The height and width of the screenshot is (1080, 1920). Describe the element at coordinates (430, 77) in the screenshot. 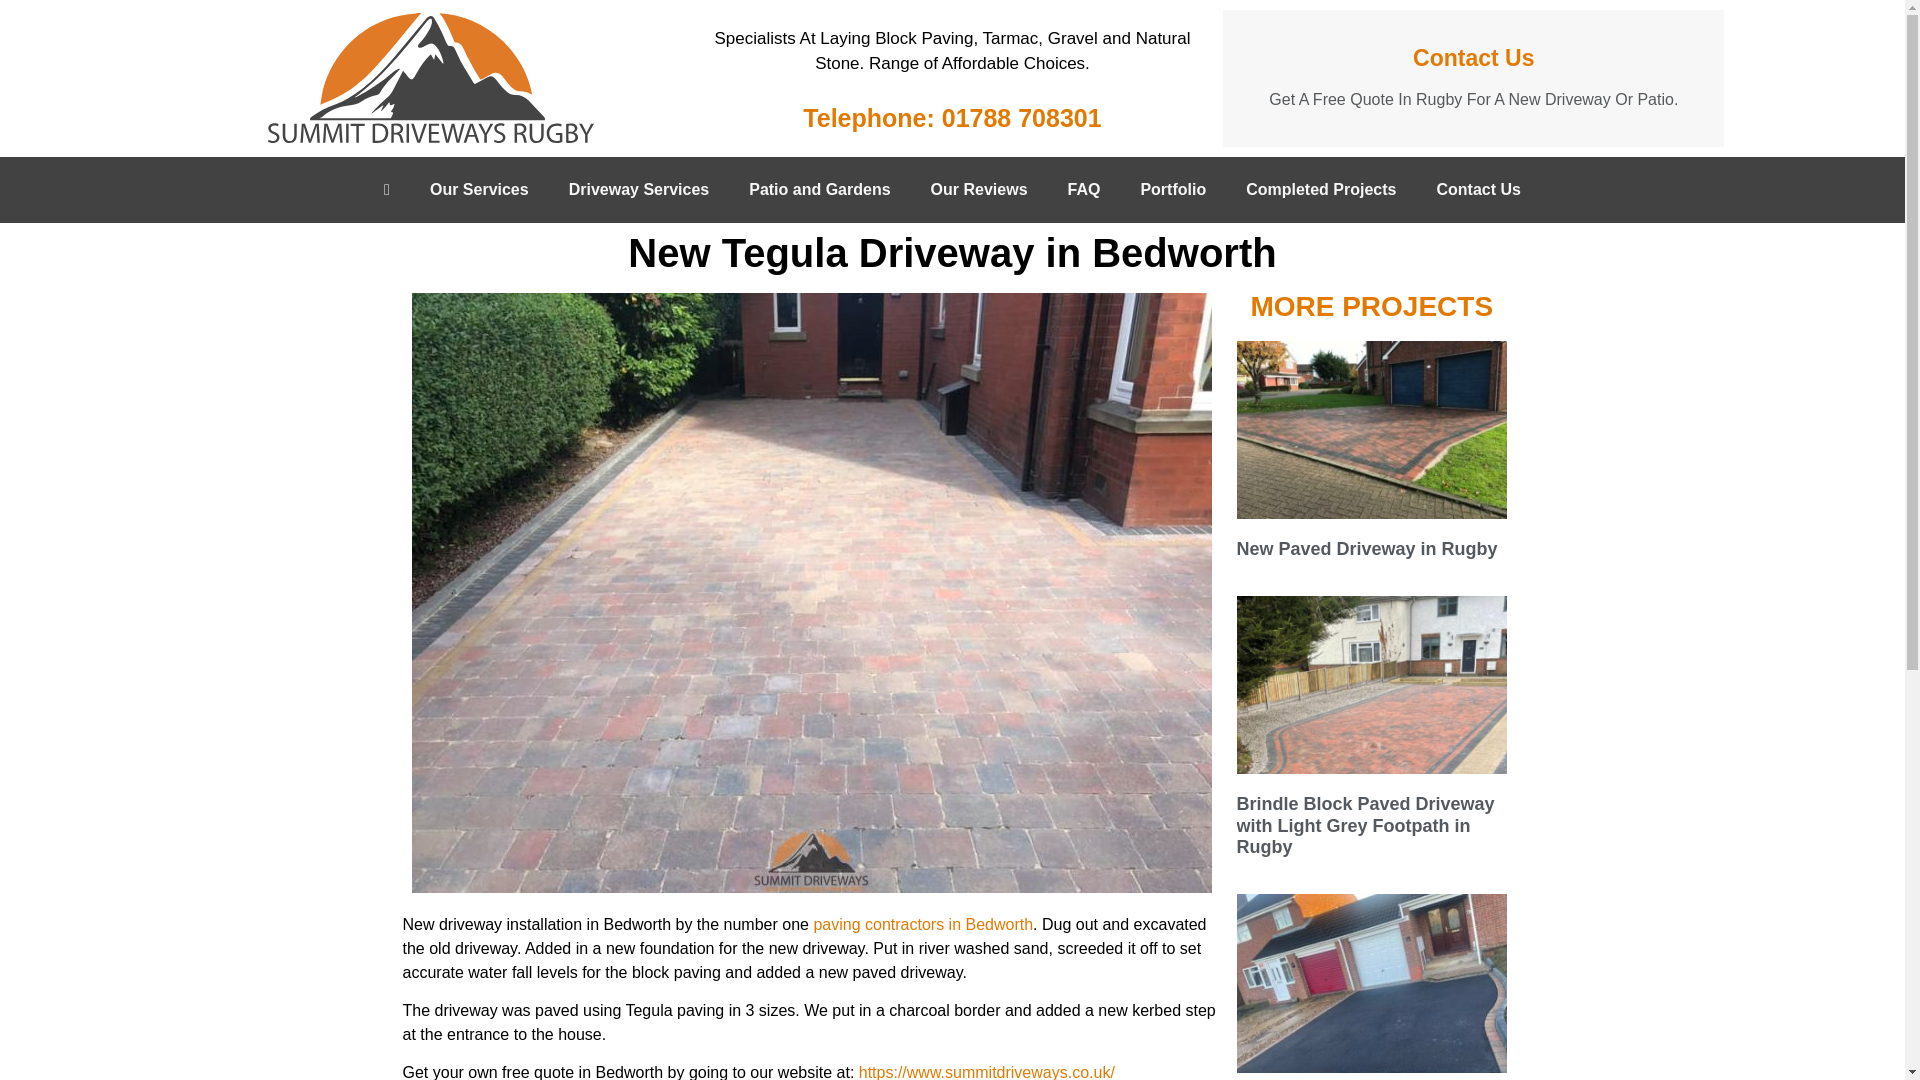

I see `rugby-driveways` at that location.